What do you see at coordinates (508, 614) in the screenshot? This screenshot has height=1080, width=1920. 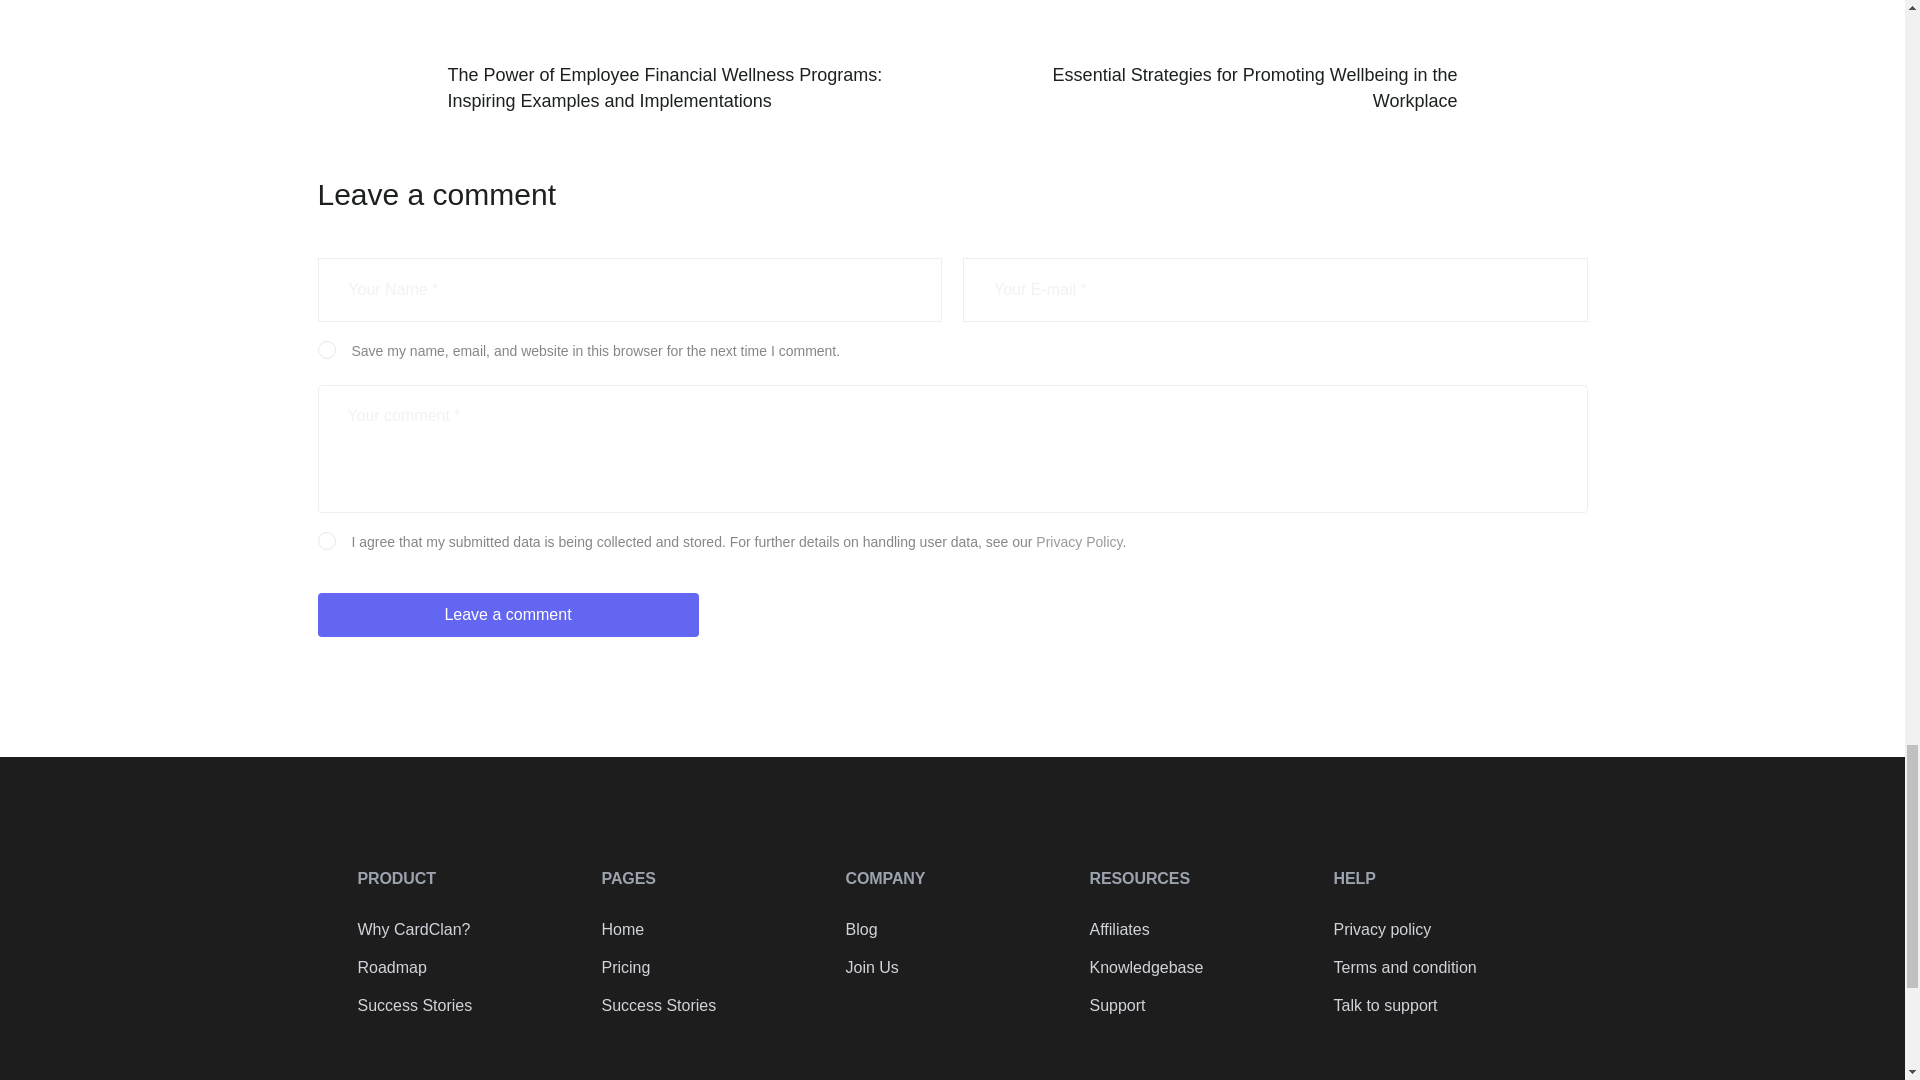 I see `Leave a comment` at bounding box center [508, 614].